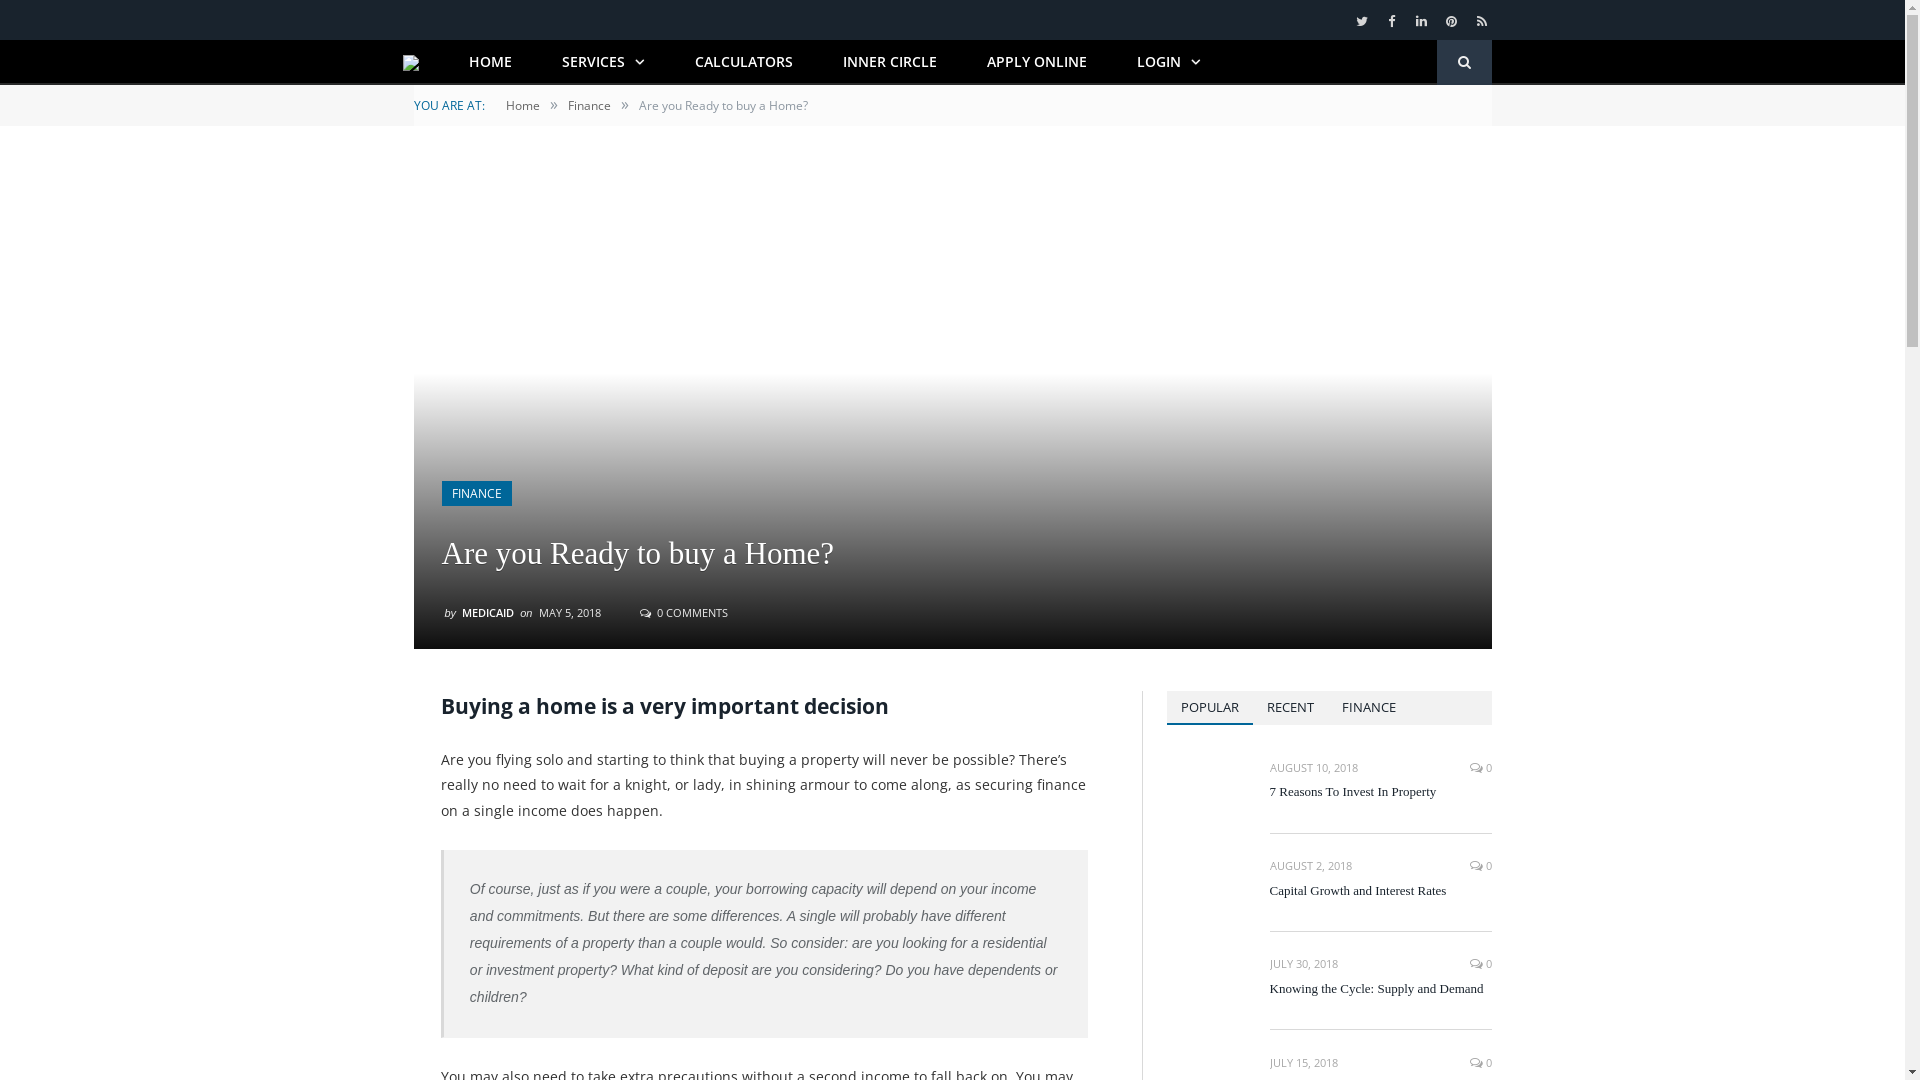 The image size is (1920, 1080). Describe the element at coordinates (1392, 22) in the screenshot. I see `Facebook` at that location.